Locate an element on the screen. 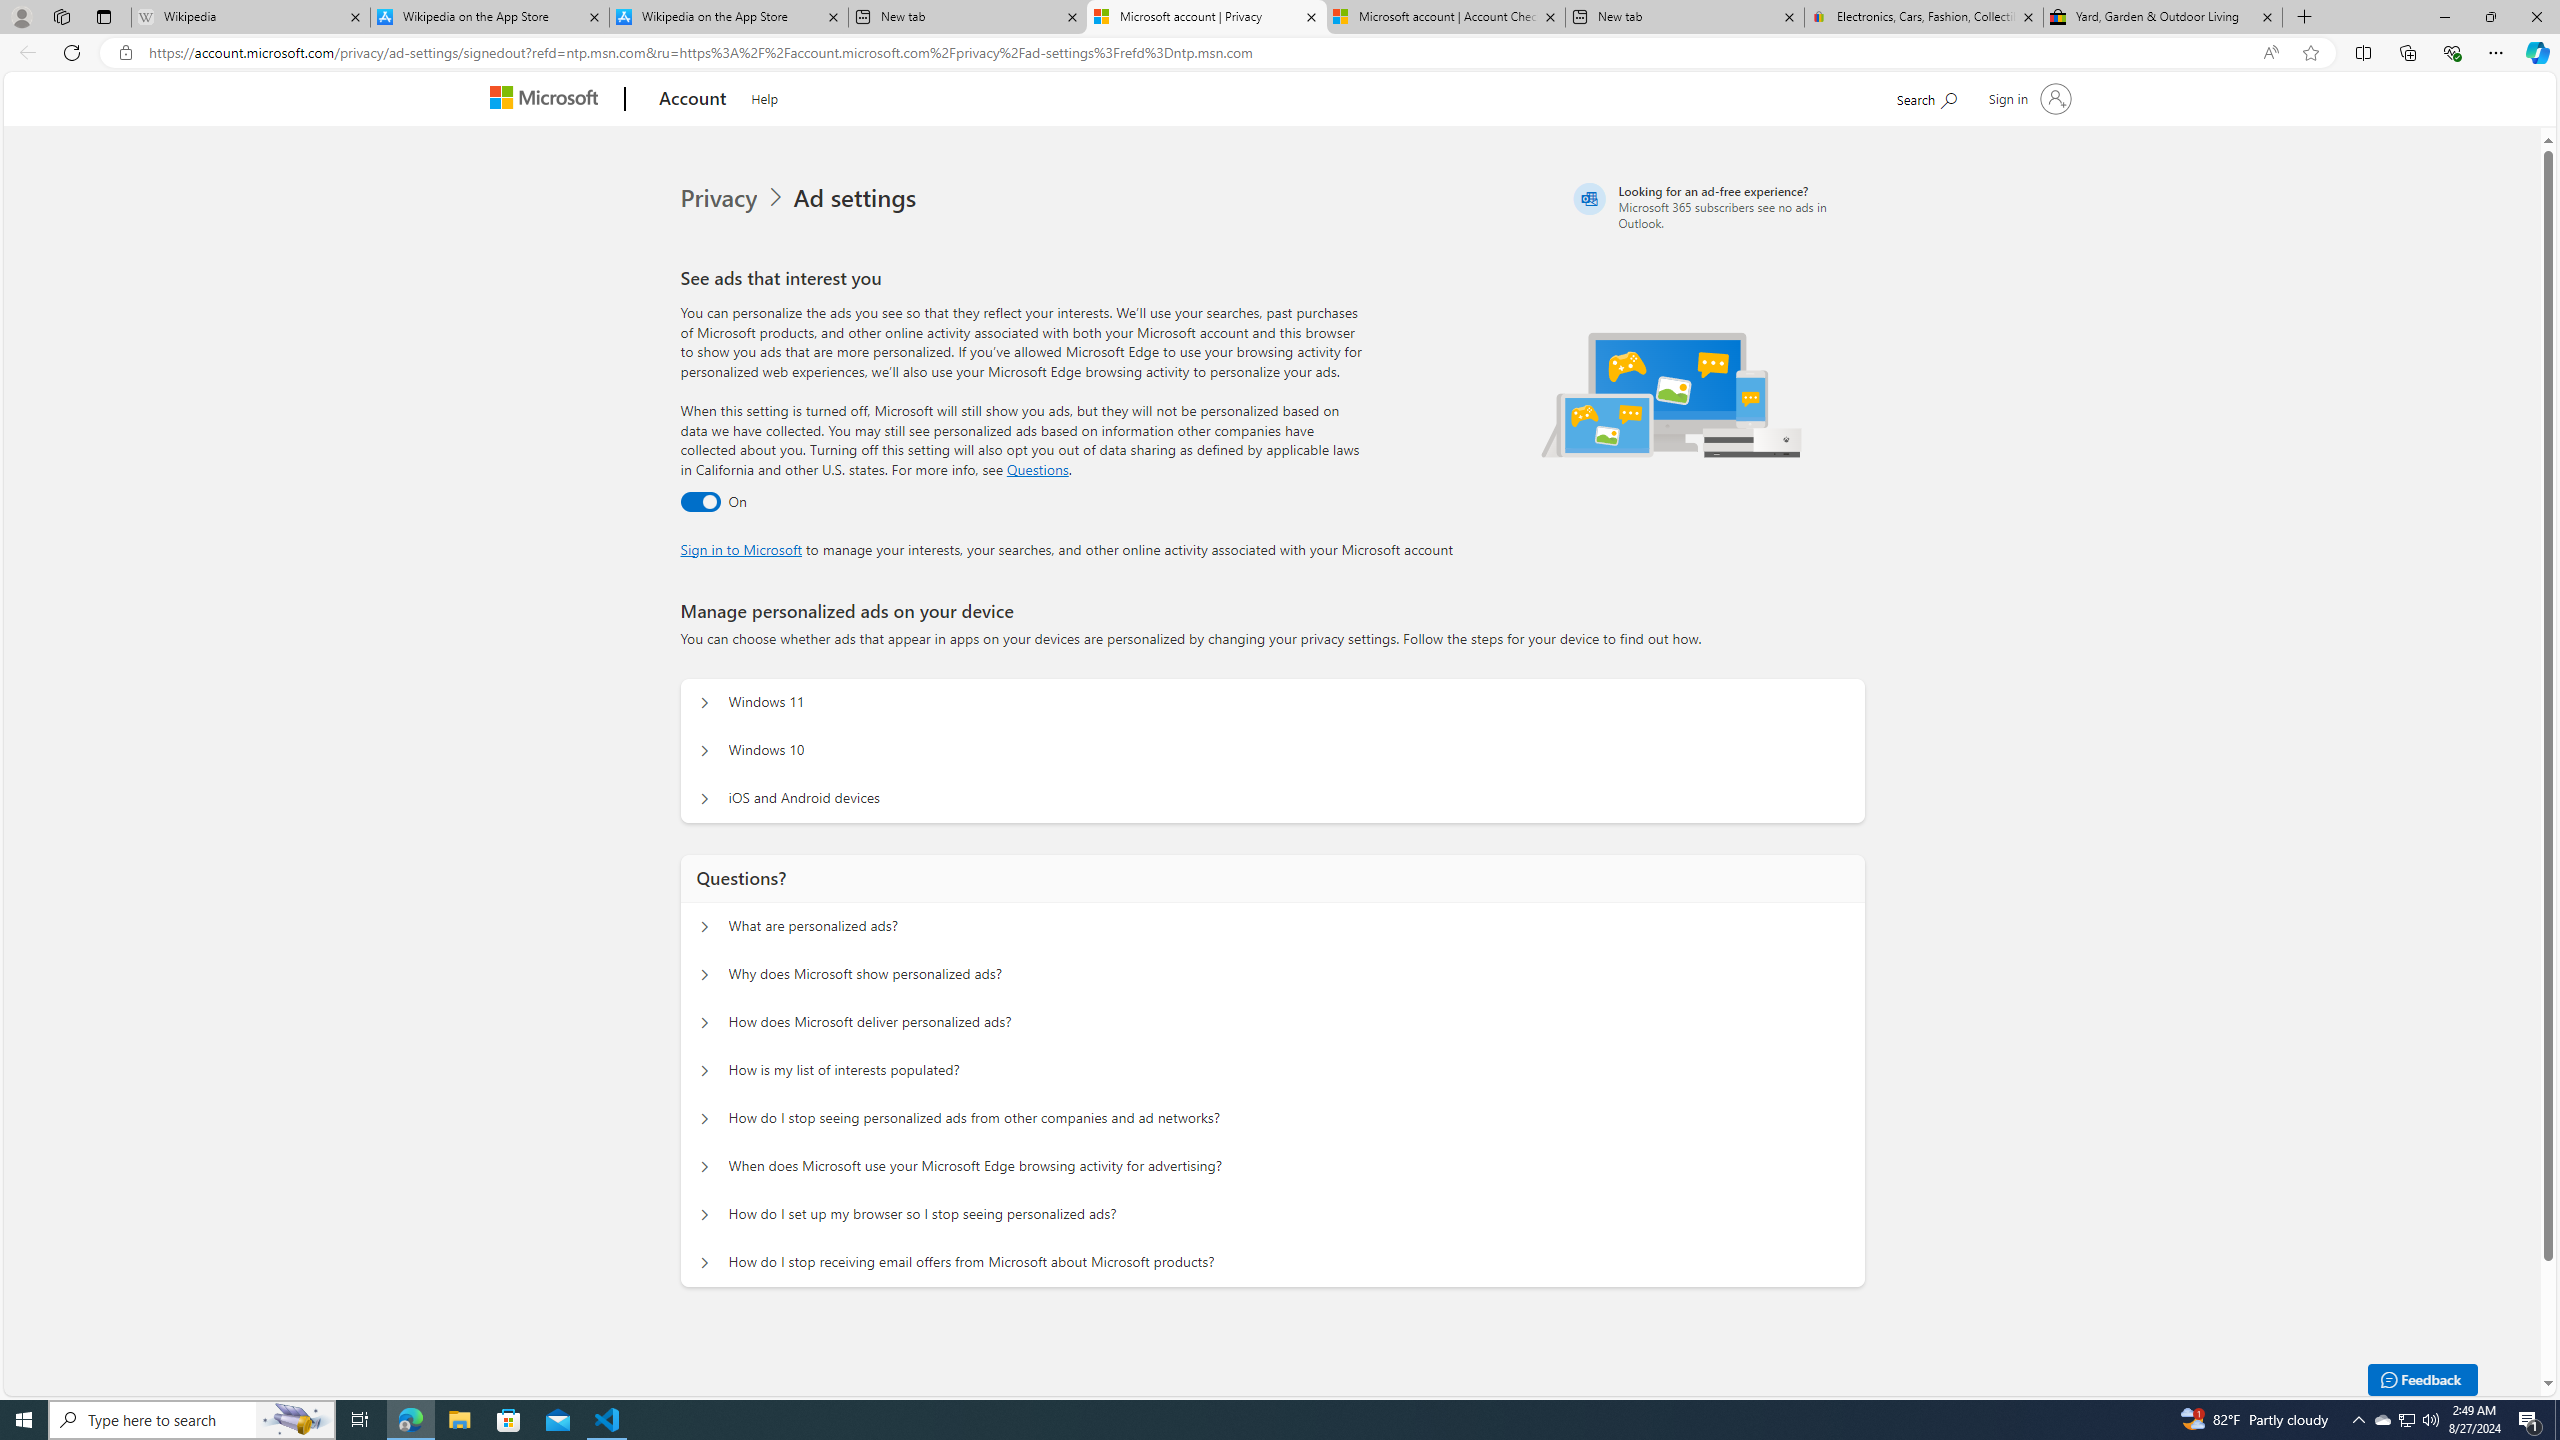  Sign in to Microsoft is located at coordinates (742, 548).